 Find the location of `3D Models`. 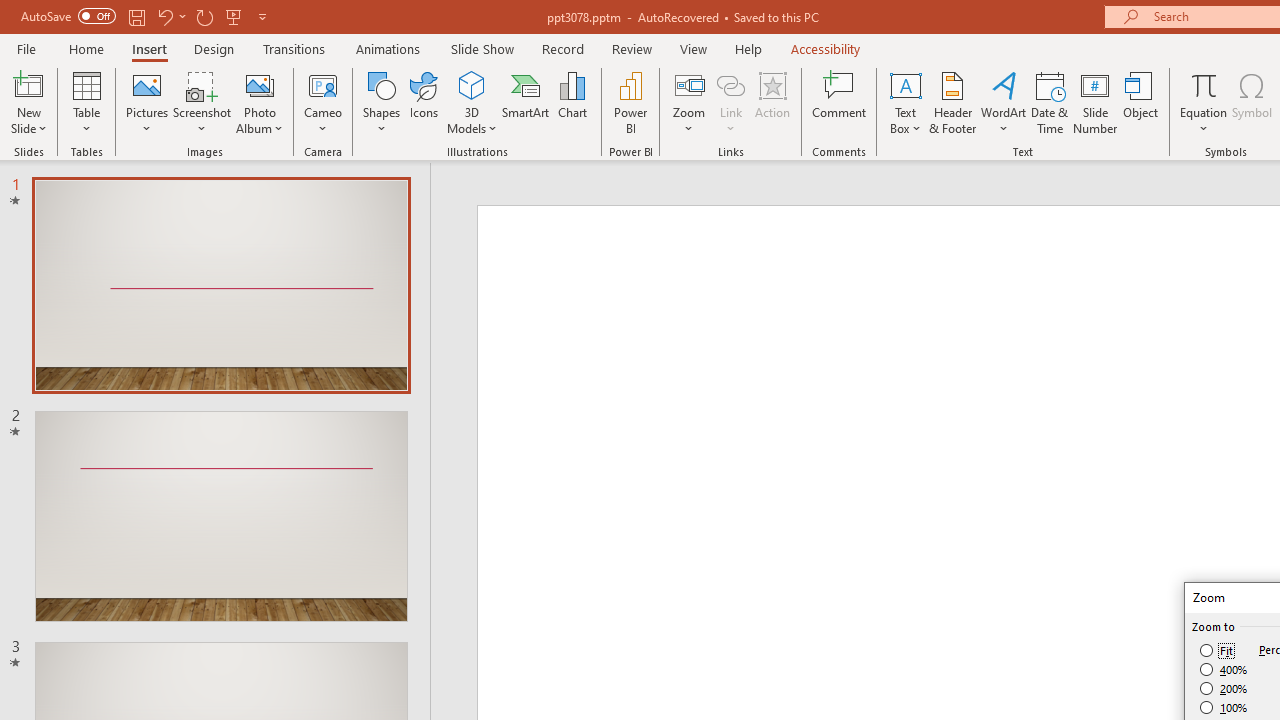

3D Models is located at coordinates (472, 84).